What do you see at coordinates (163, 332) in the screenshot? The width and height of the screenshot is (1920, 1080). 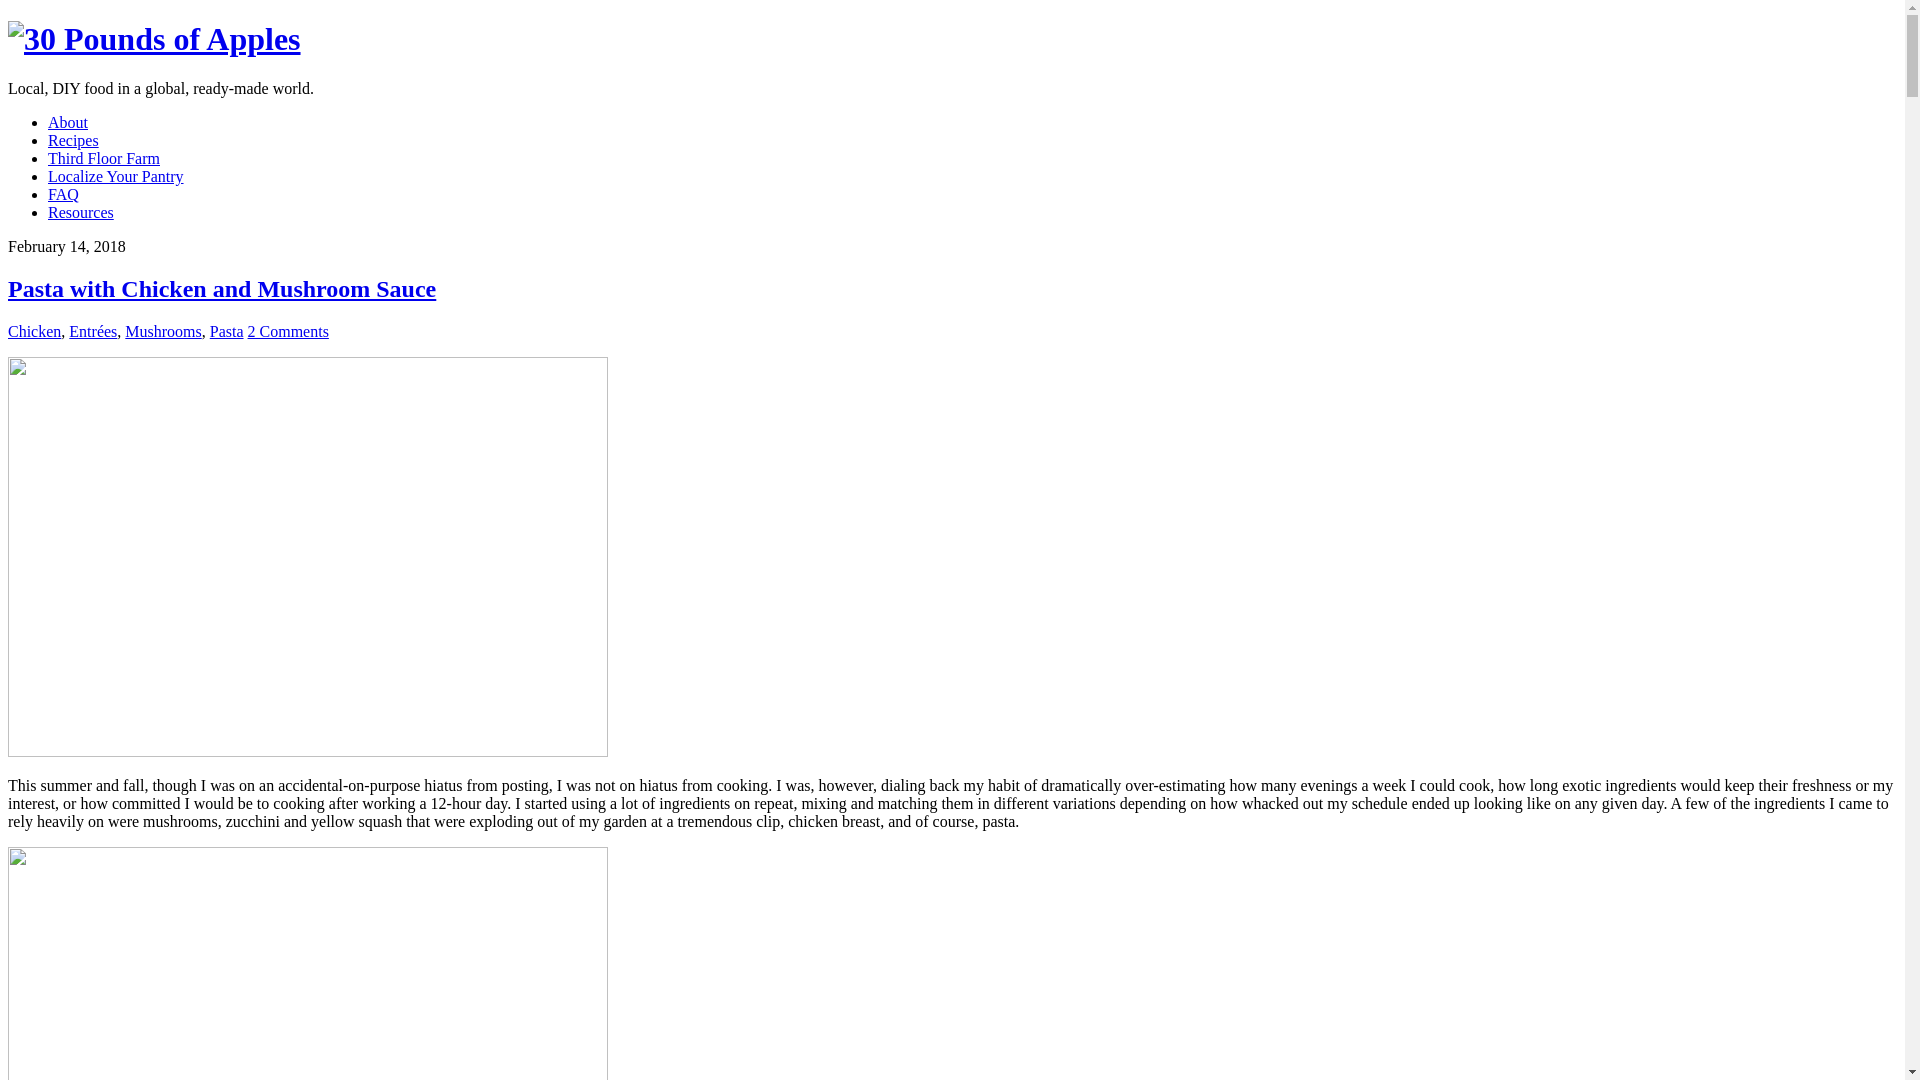 I see `Mushrooms` at bounding box center [163, 332].